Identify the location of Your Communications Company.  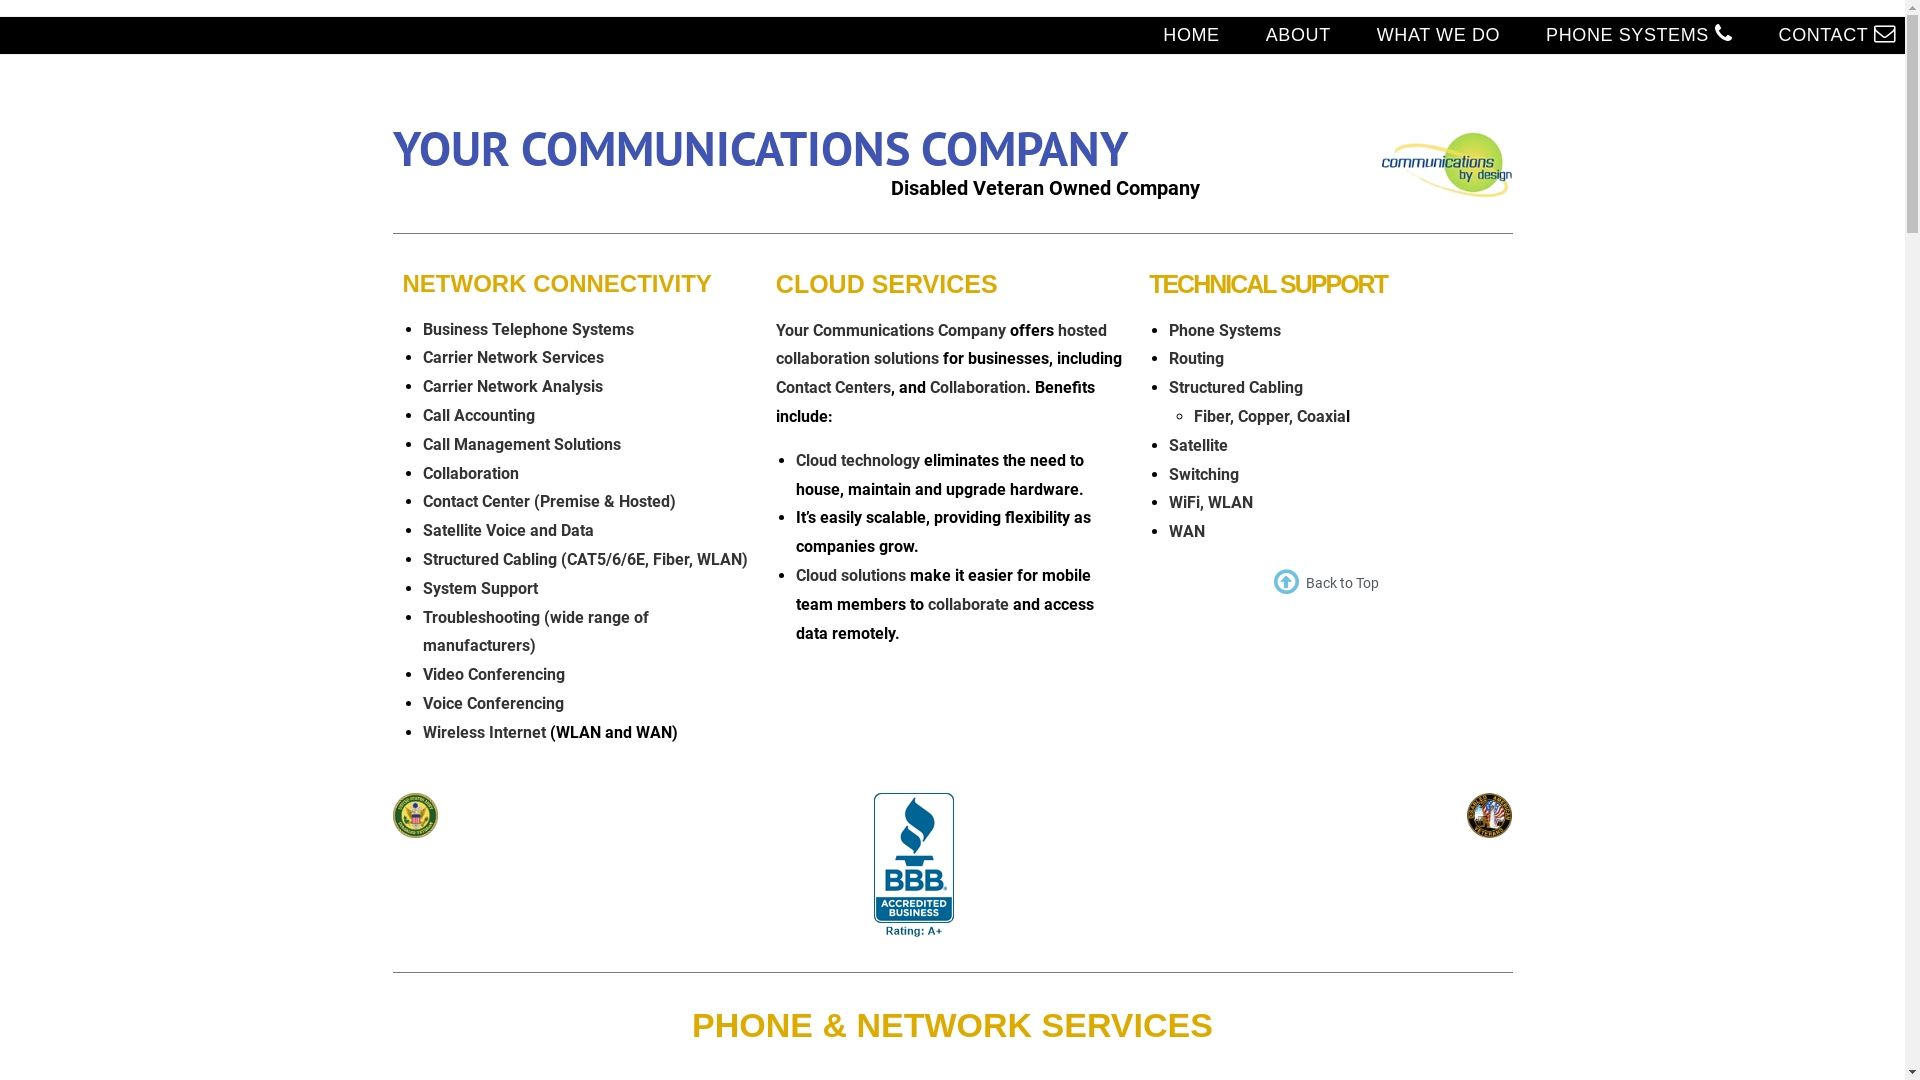
(891, 330).